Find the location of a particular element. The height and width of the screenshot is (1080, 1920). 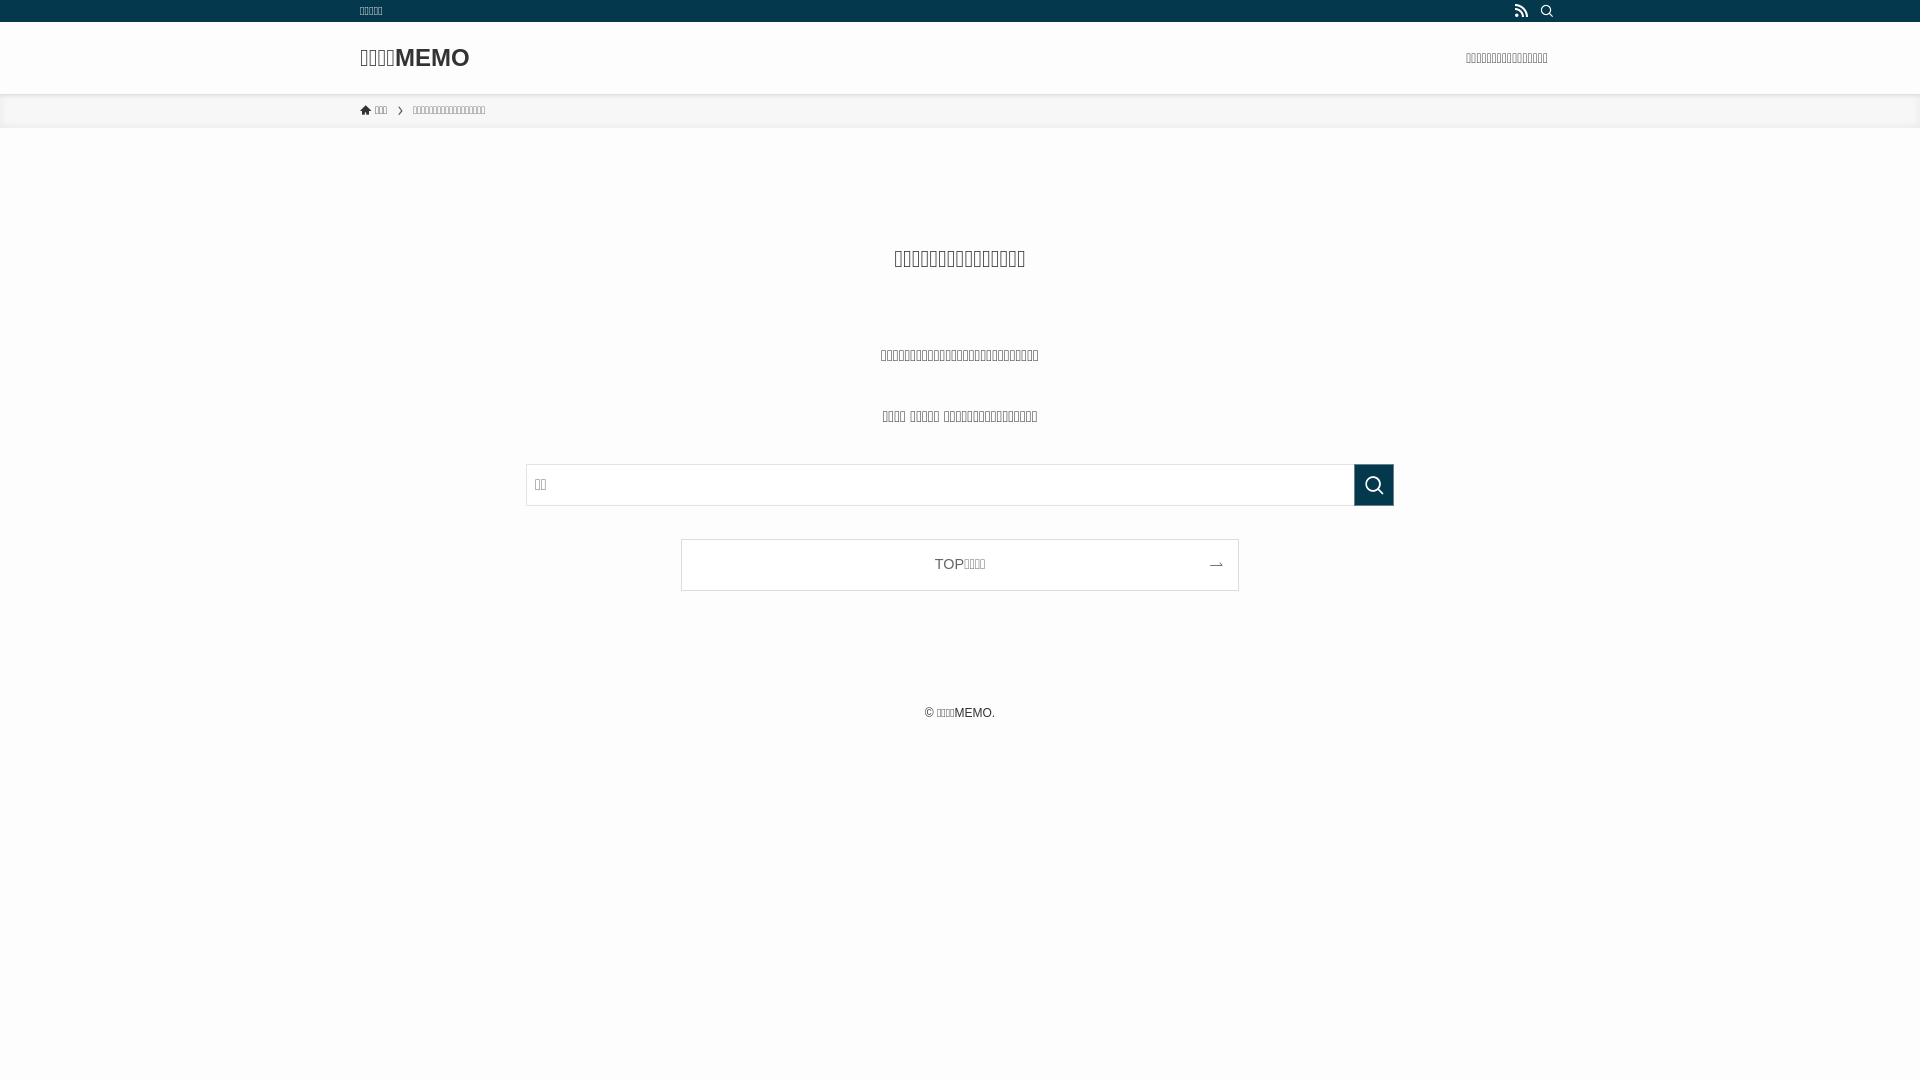

search is located at coordinates (1374, 485).